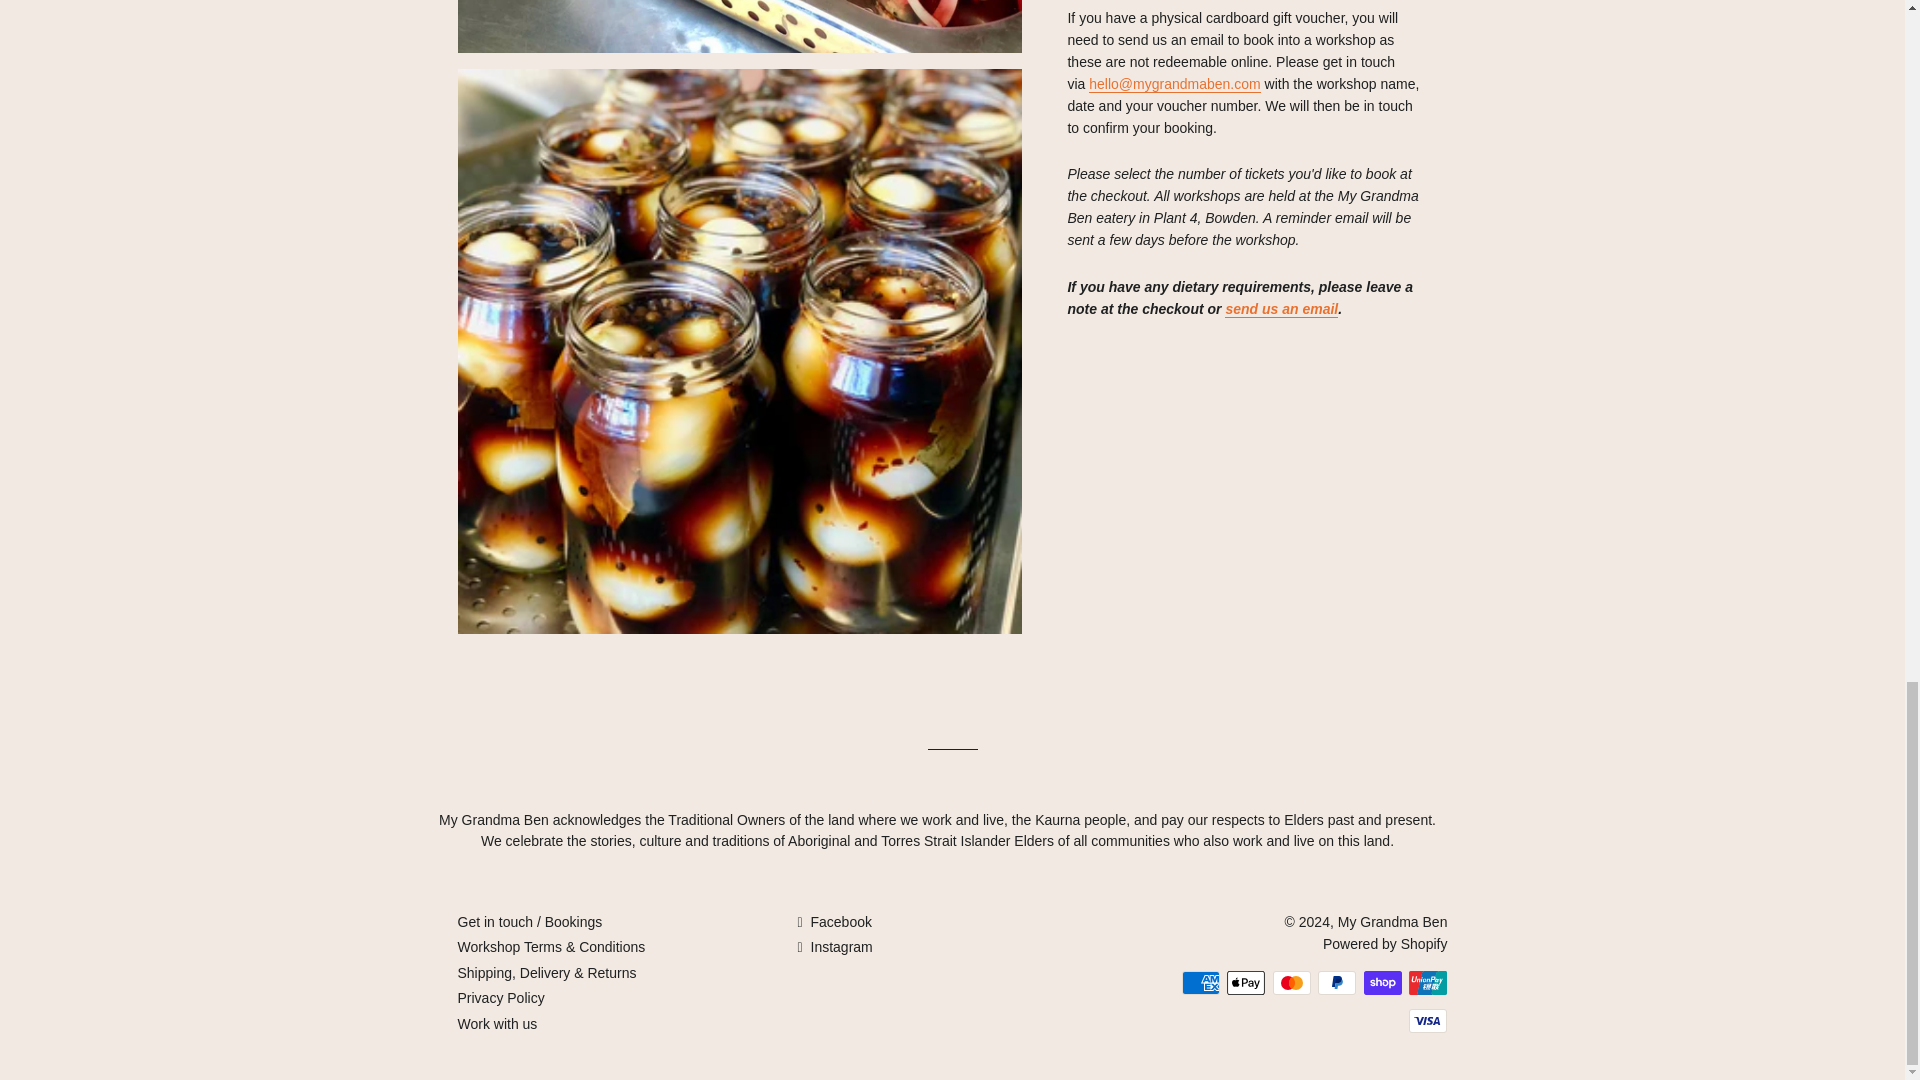 This screenshot has width=1920, height=1080. I want to click on My Grandma Ben  on Instagram, so click(834, 946).